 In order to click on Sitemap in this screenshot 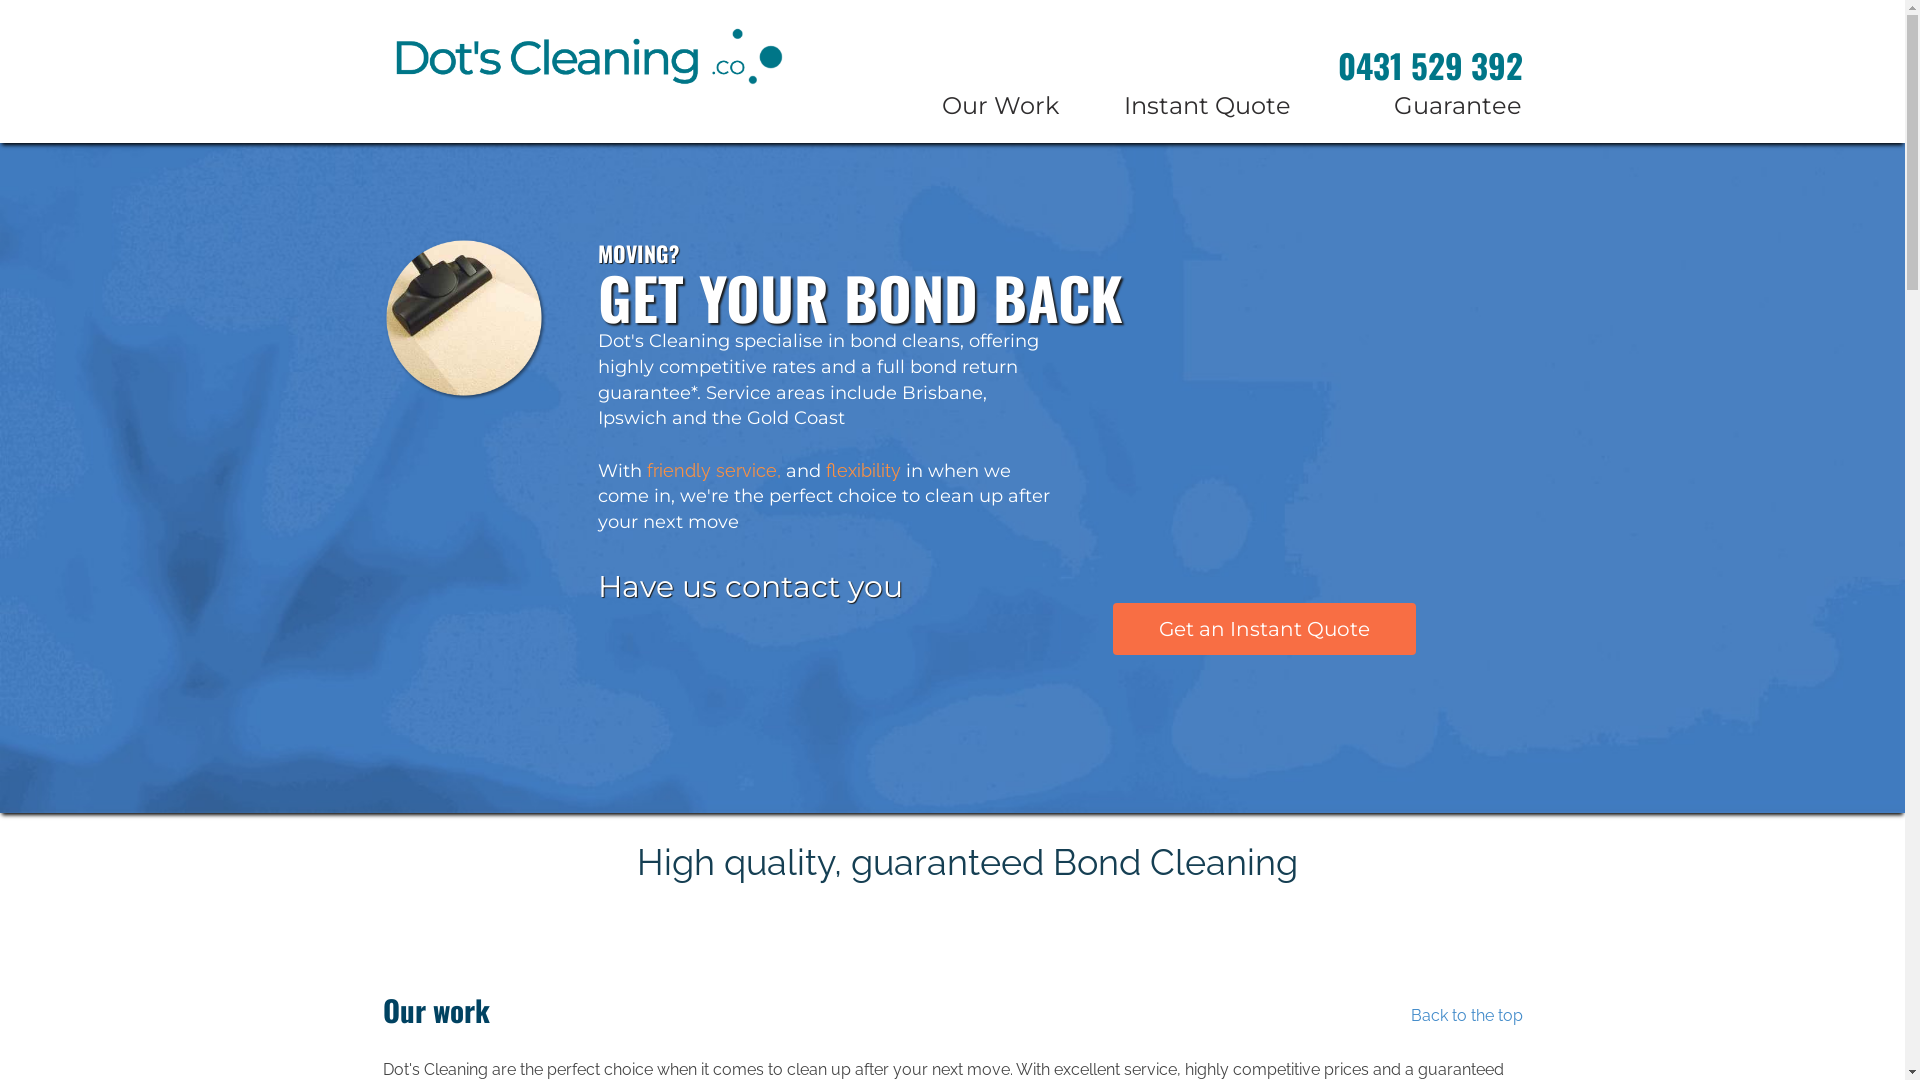, I will do `click(1003, 992)`.